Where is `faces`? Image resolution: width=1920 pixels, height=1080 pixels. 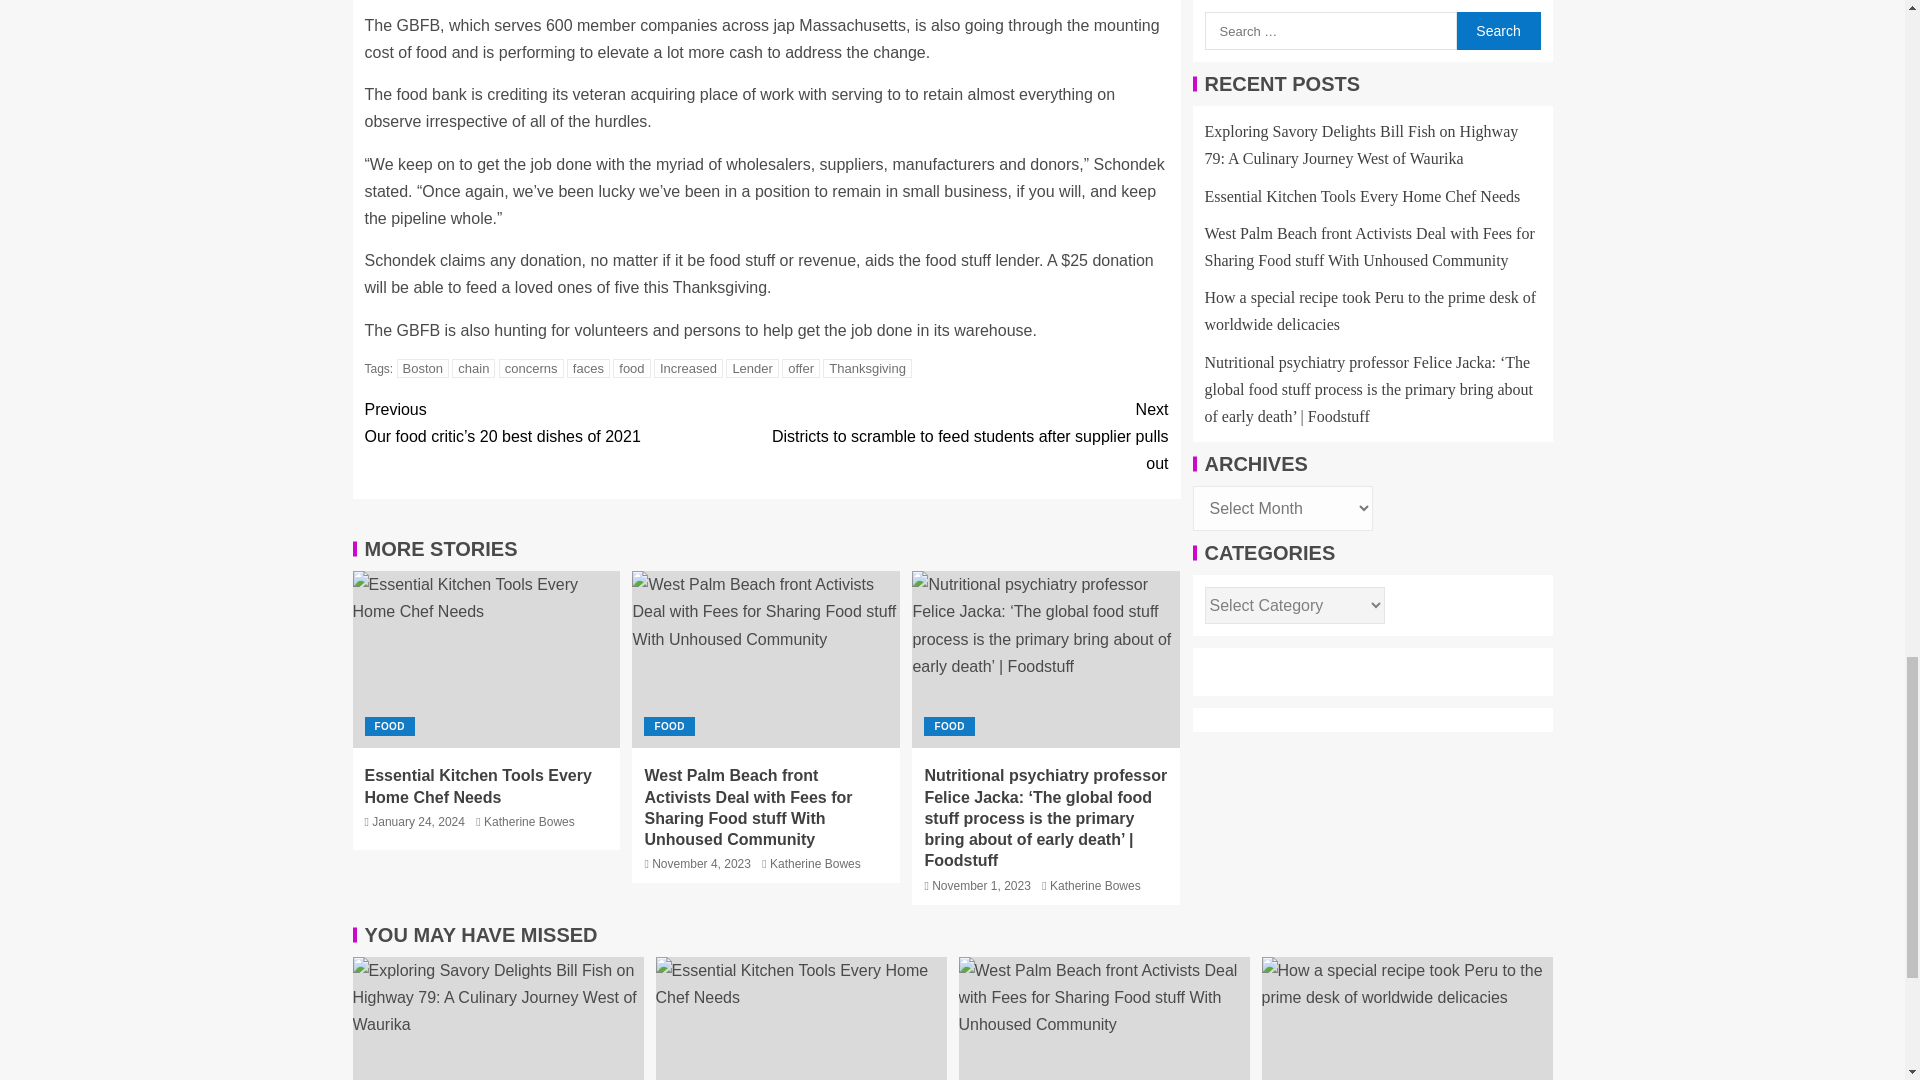 faces is located at coordinates (588, 368).